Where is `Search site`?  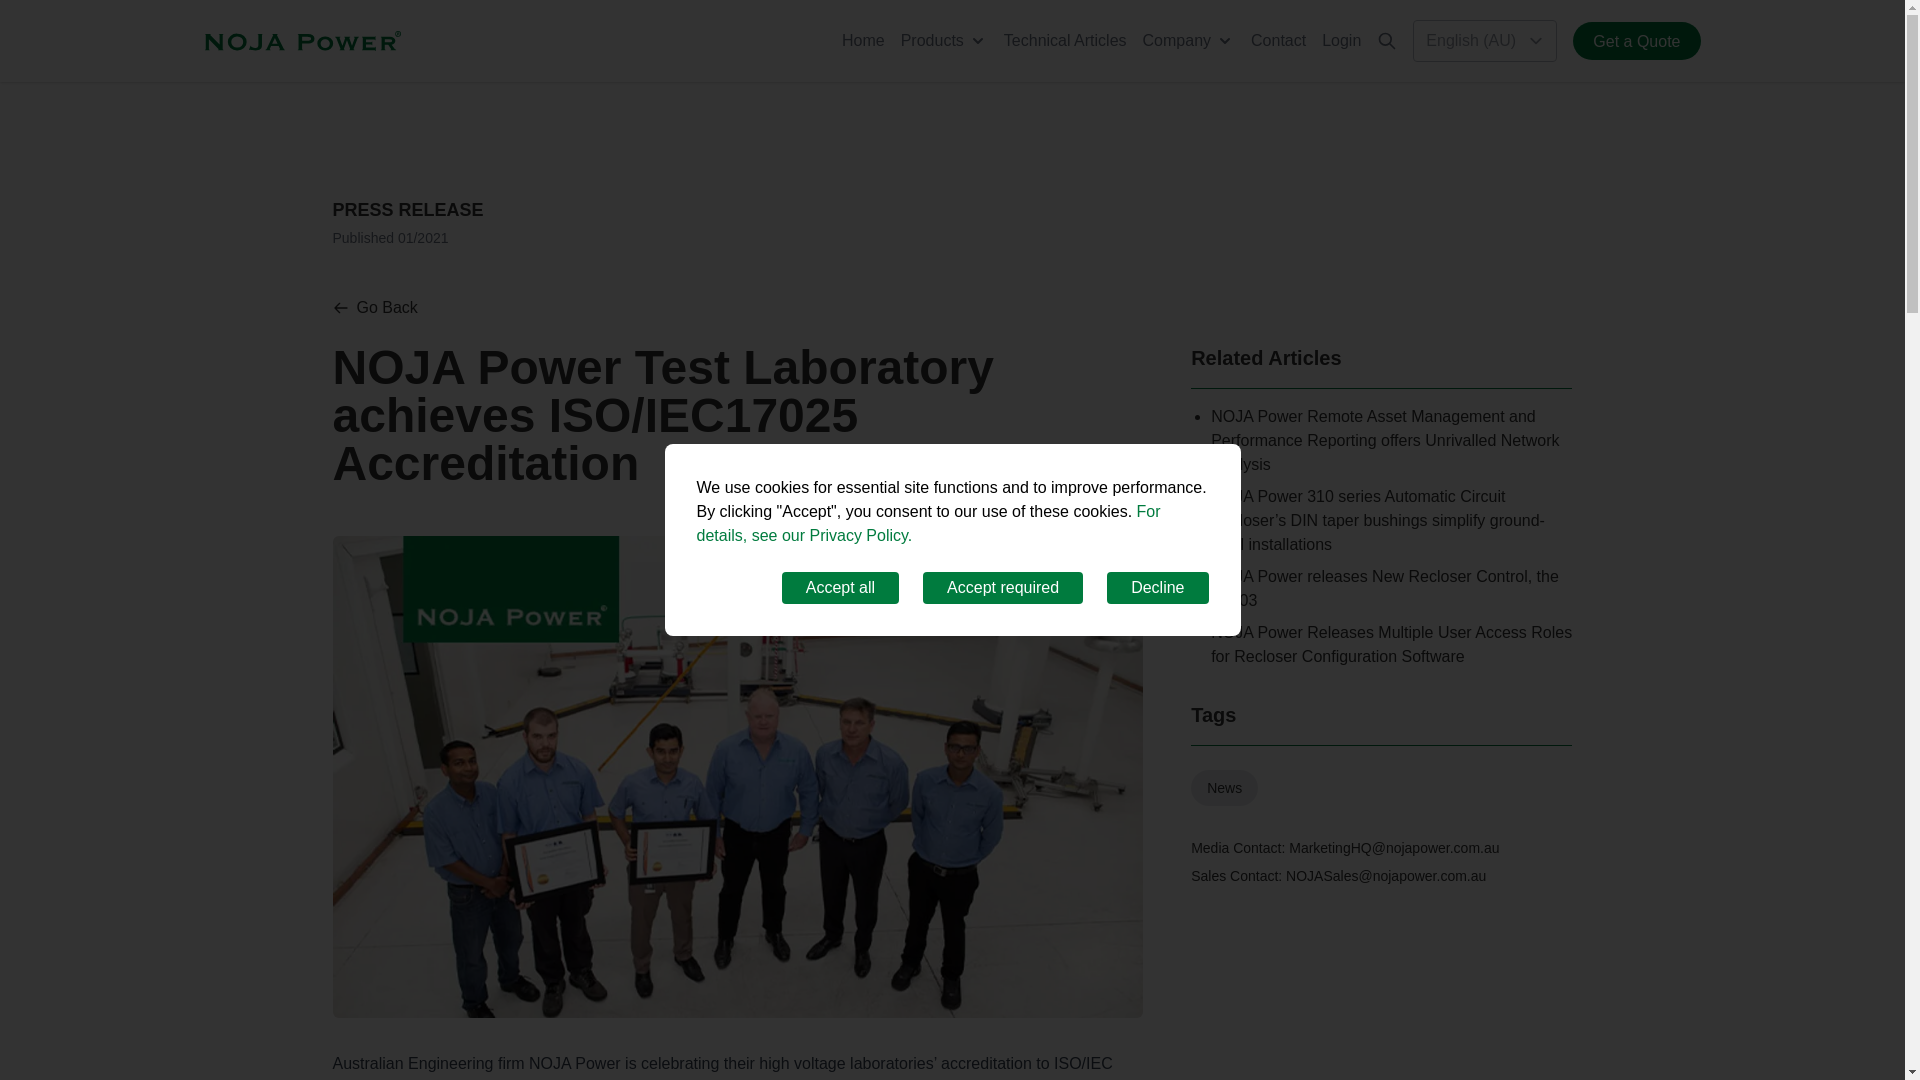 Search site is located at coordinates (1386, 40).